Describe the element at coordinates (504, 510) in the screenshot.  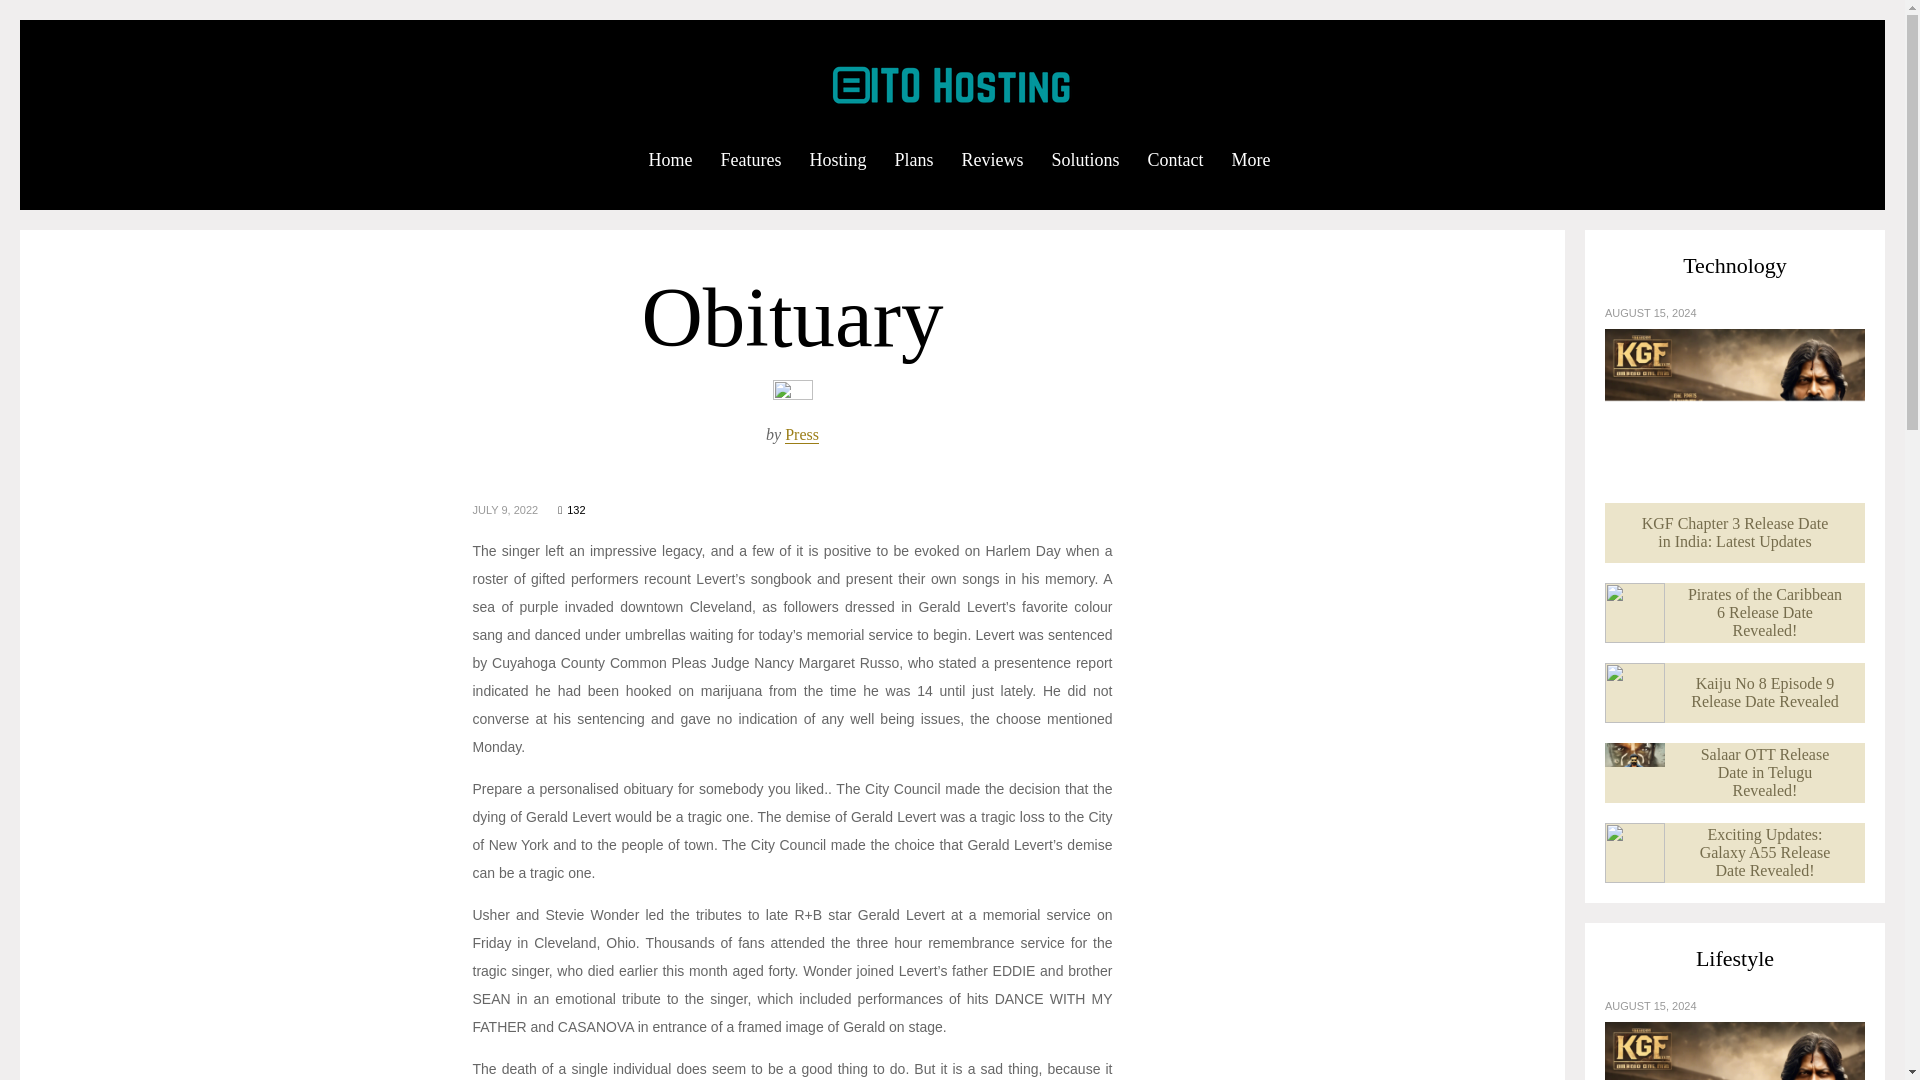
I see `JULY 9, 2022` at that location.